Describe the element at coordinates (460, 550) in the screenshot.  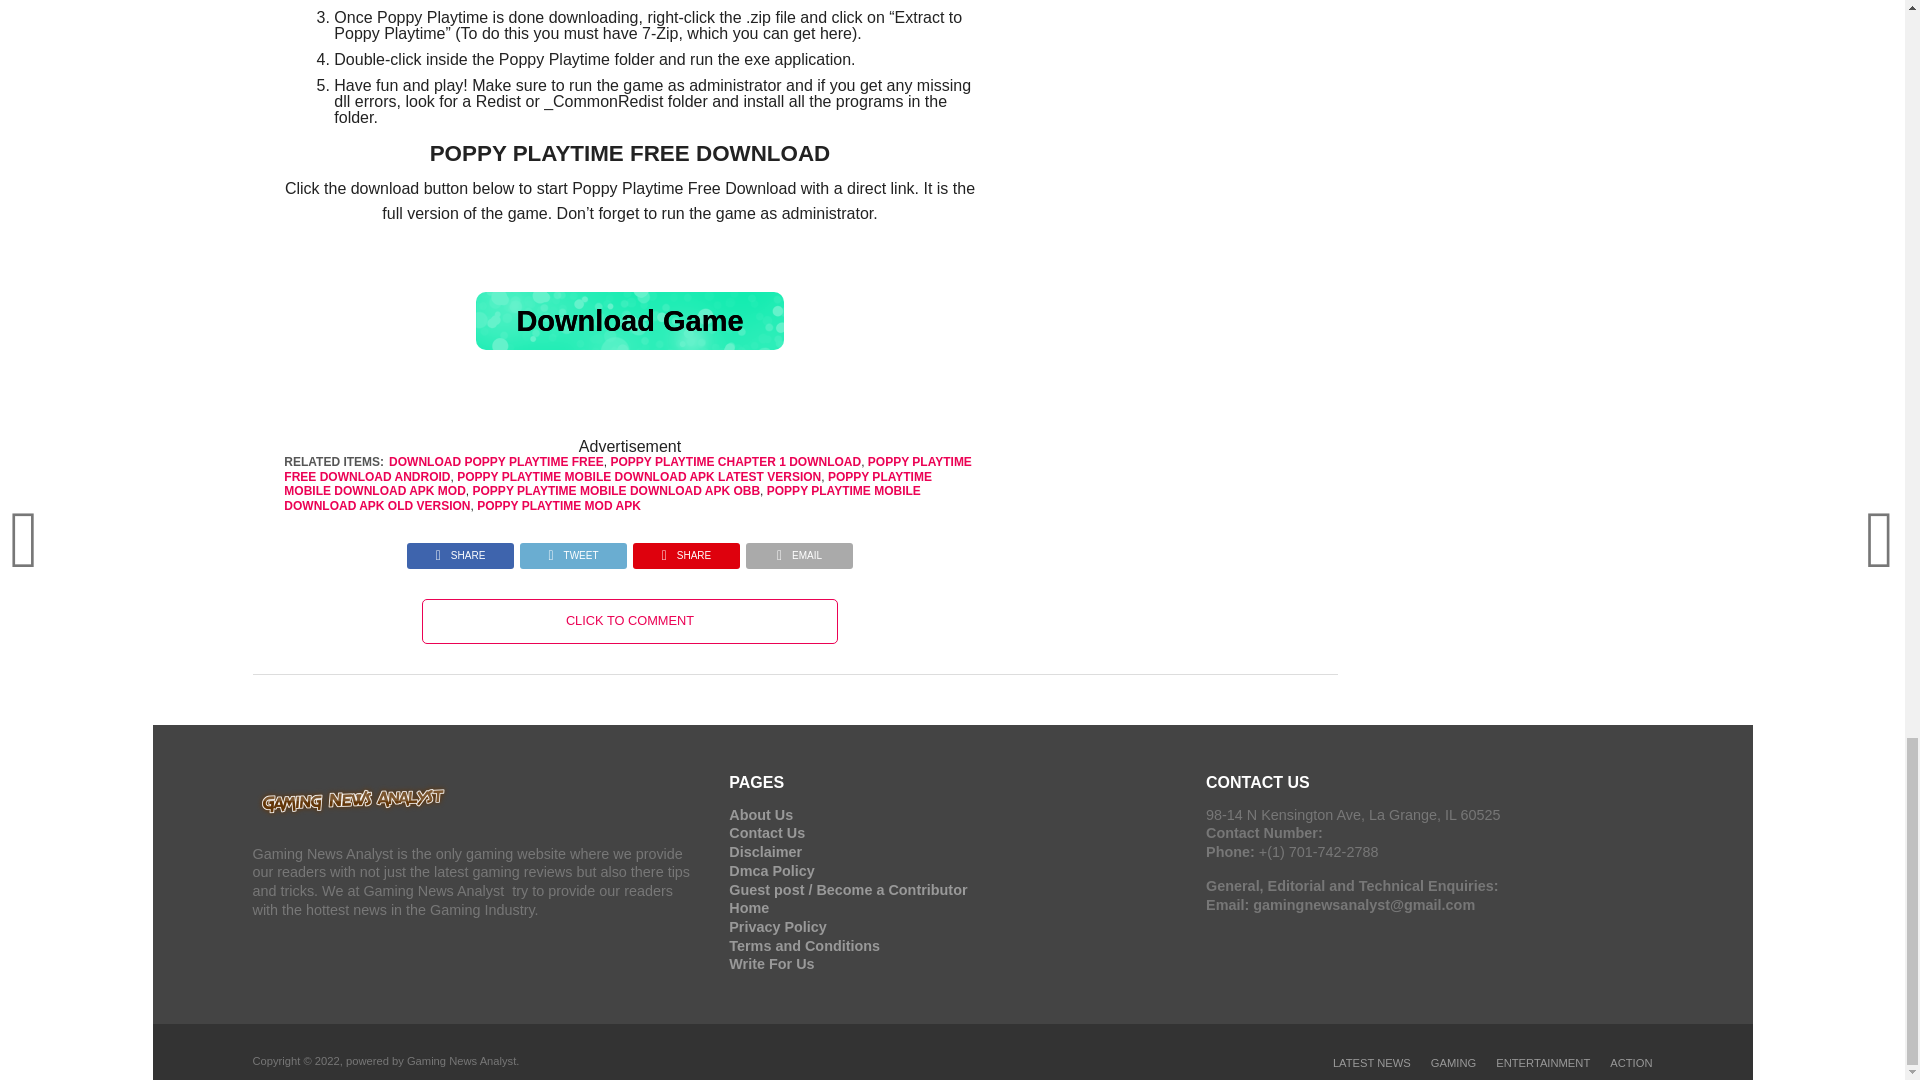
I see `SHARE` at that location.